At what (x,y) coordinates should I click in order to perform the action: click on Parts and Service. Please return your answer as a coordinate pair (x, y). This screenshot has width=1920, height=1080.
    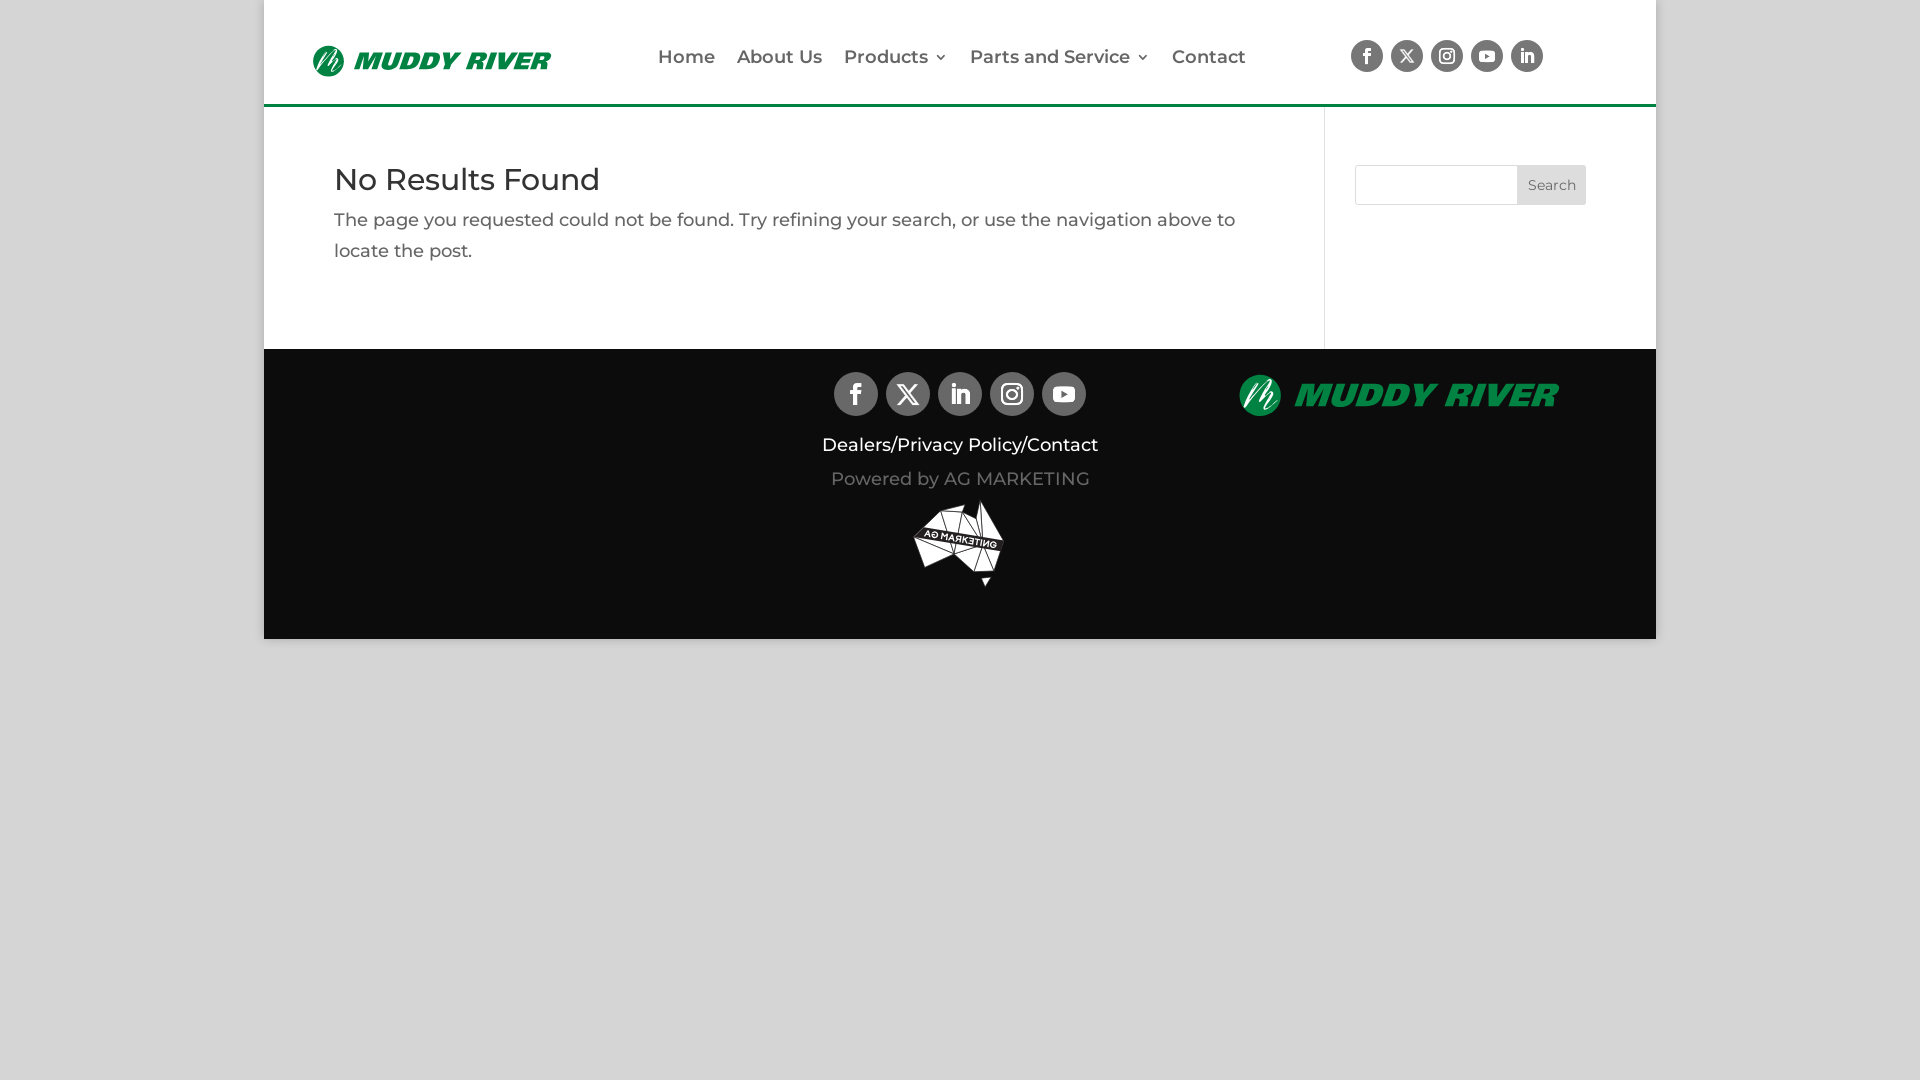
    Looking at the image, I should click on (1060, 61).